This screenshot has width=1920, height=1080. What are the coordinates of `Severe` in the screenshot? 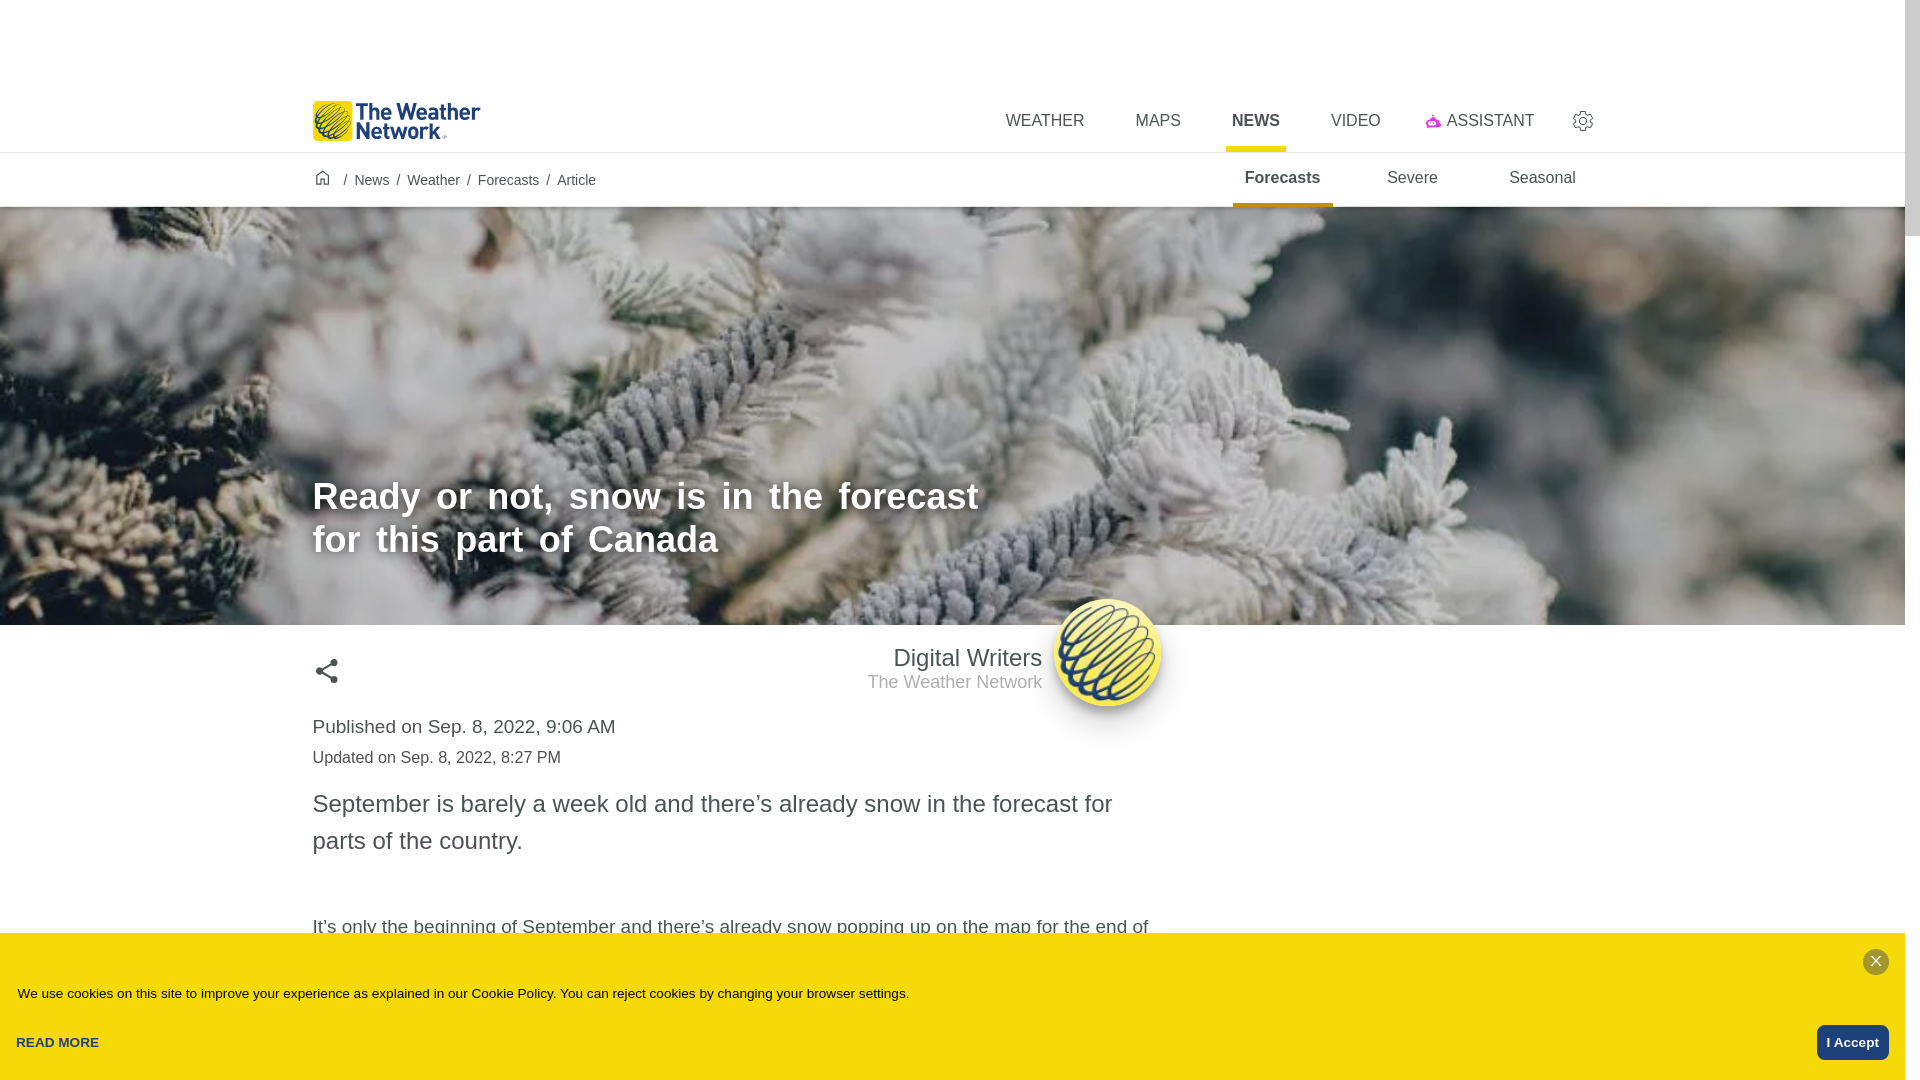 It's located at (1413, 180).